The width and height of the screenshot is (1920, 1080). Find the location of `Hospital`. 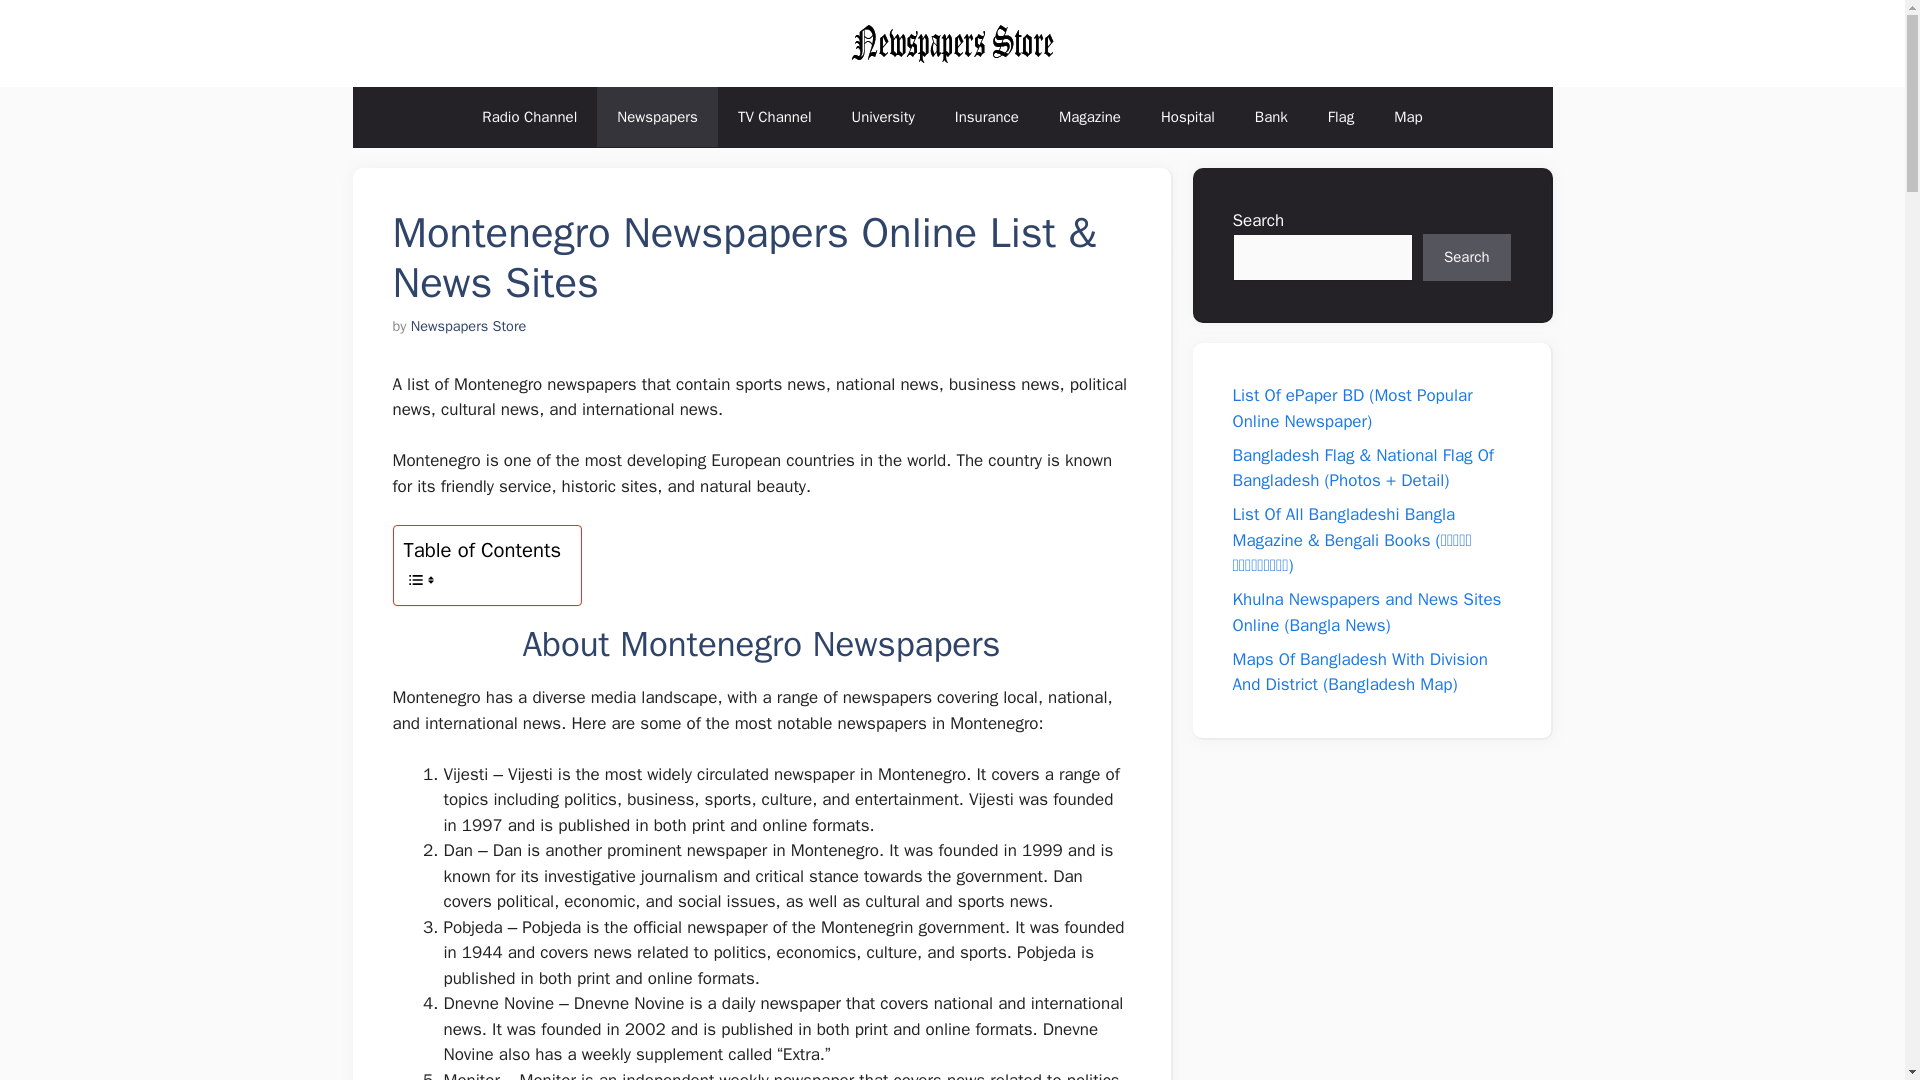

Hospital is located at coordinates (1187, 116).